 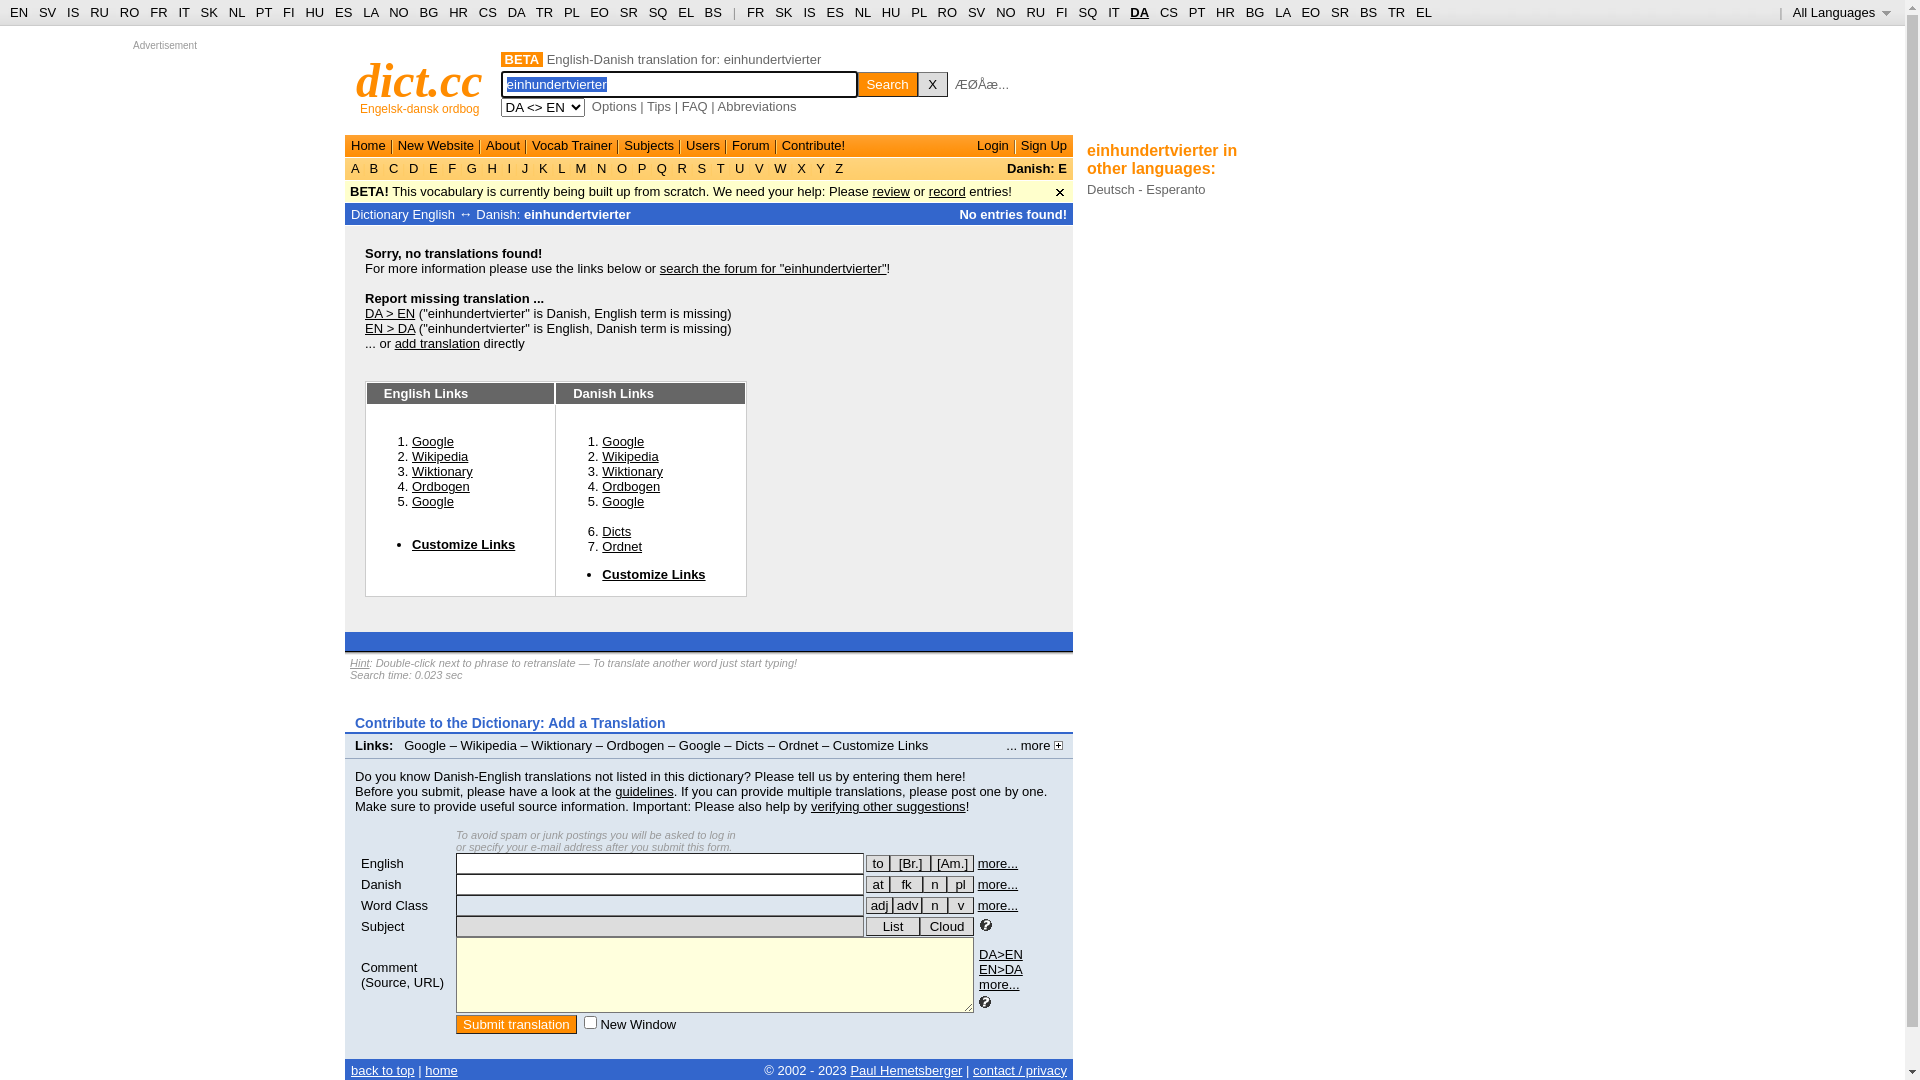 I want to click on Customize Links, so click(x=464, y=544).